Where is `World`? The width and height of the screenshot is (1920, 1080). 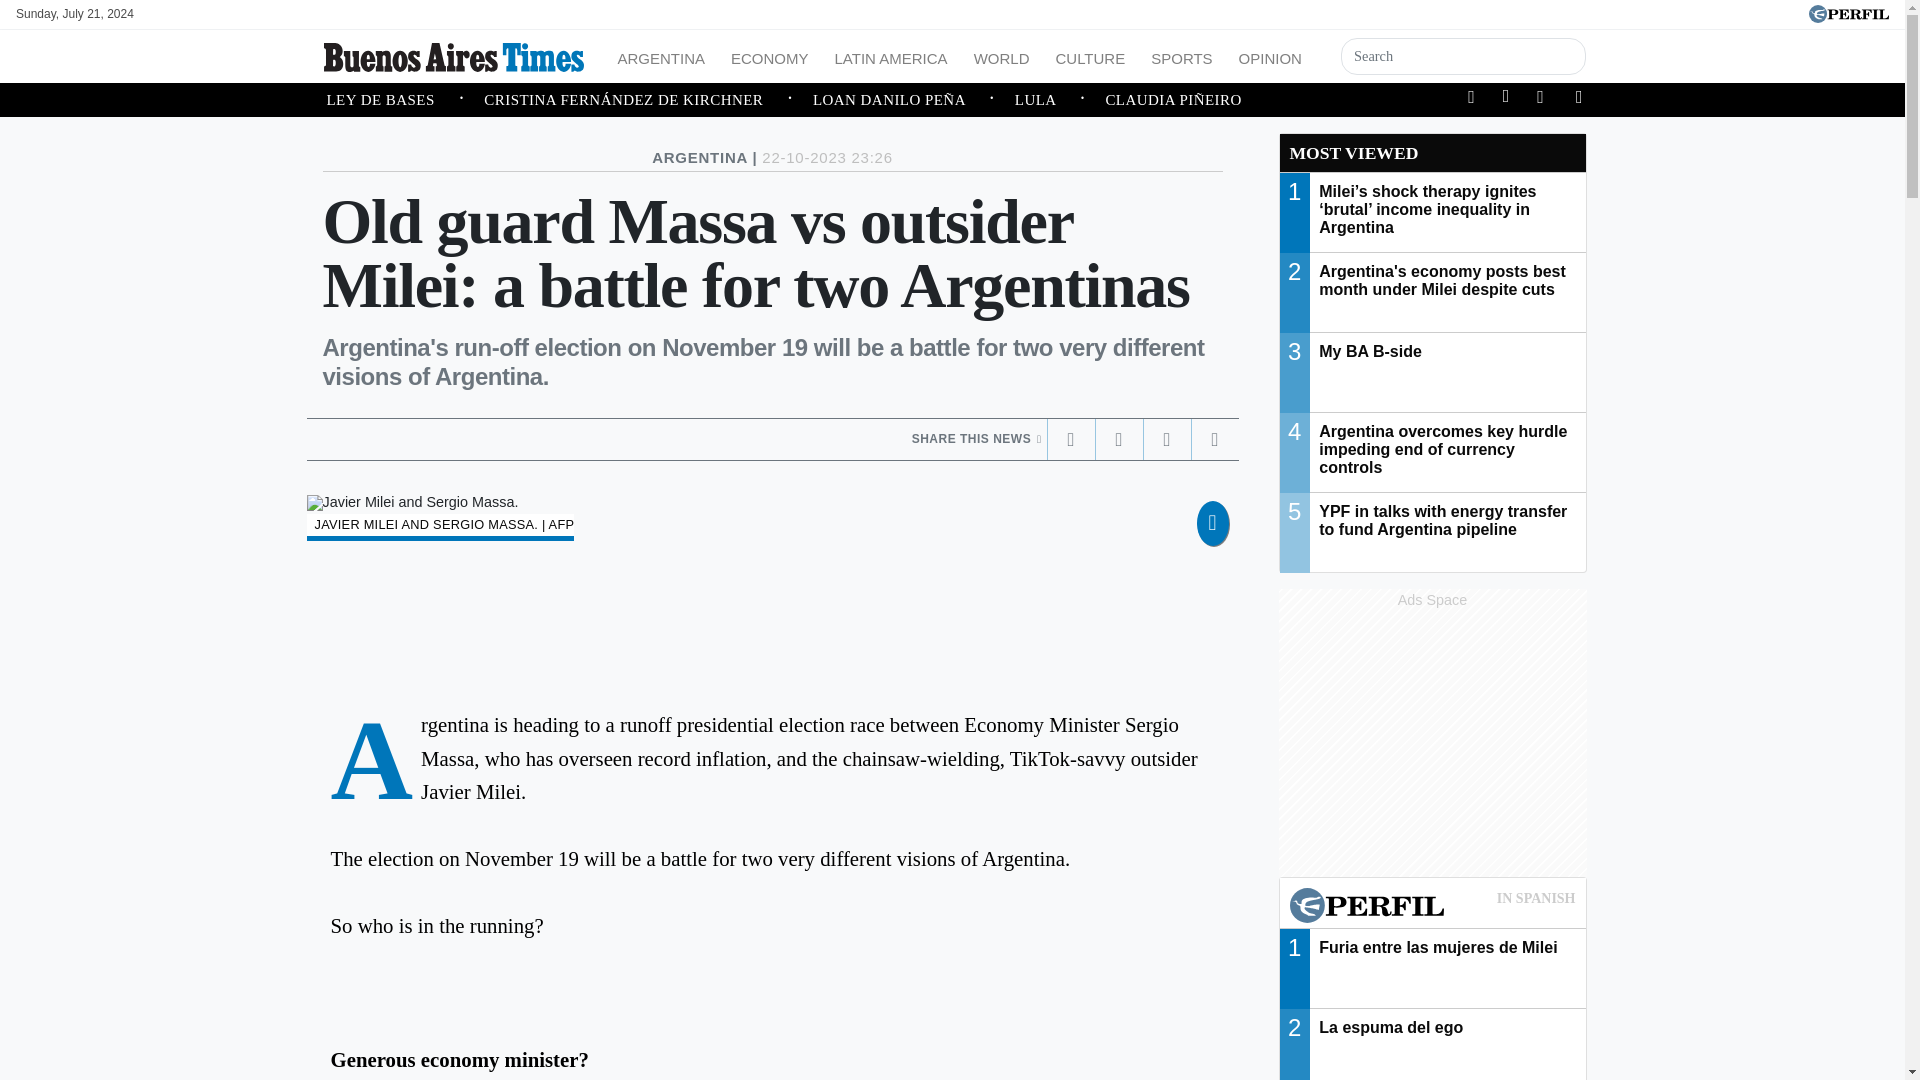 World is located at coordinates (1002, 56).